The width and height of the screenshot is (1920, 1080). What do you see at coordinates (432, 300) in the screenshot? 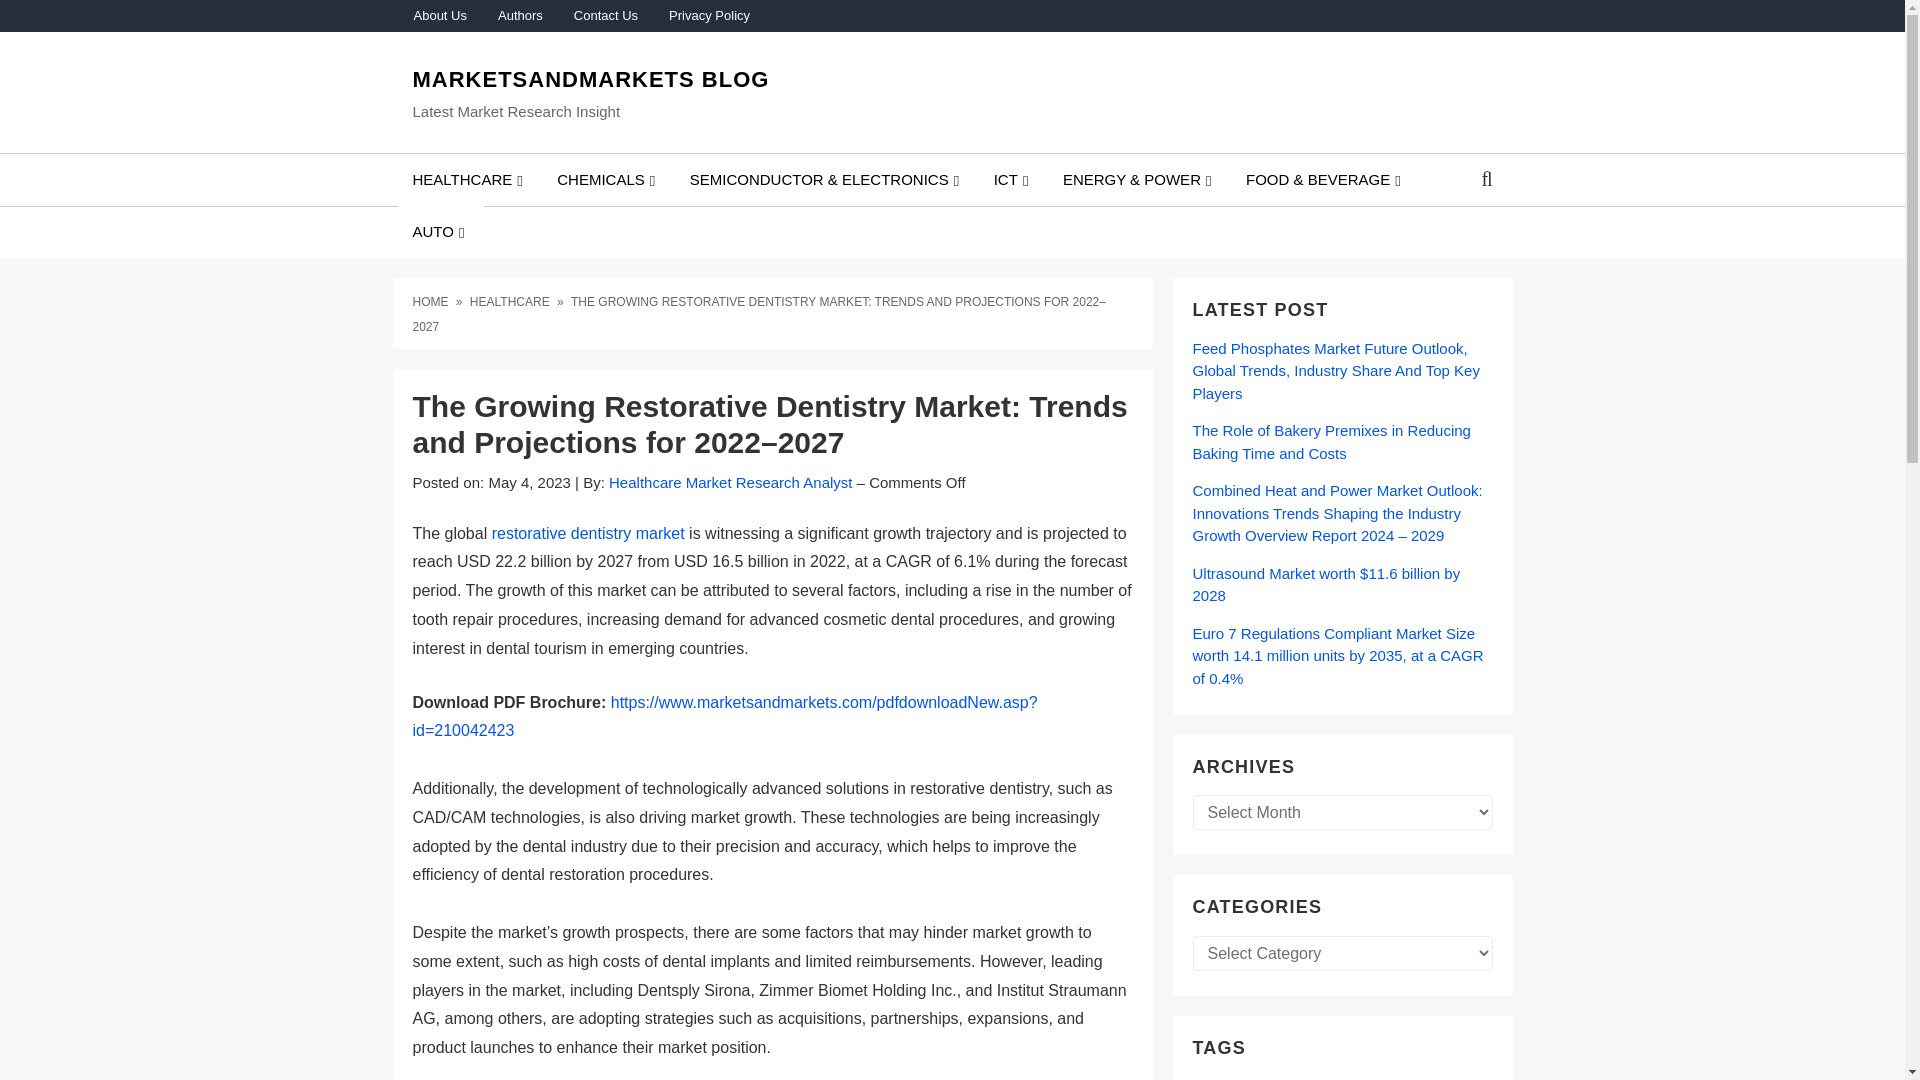
I see `Home` at bounding box center [432, 300].